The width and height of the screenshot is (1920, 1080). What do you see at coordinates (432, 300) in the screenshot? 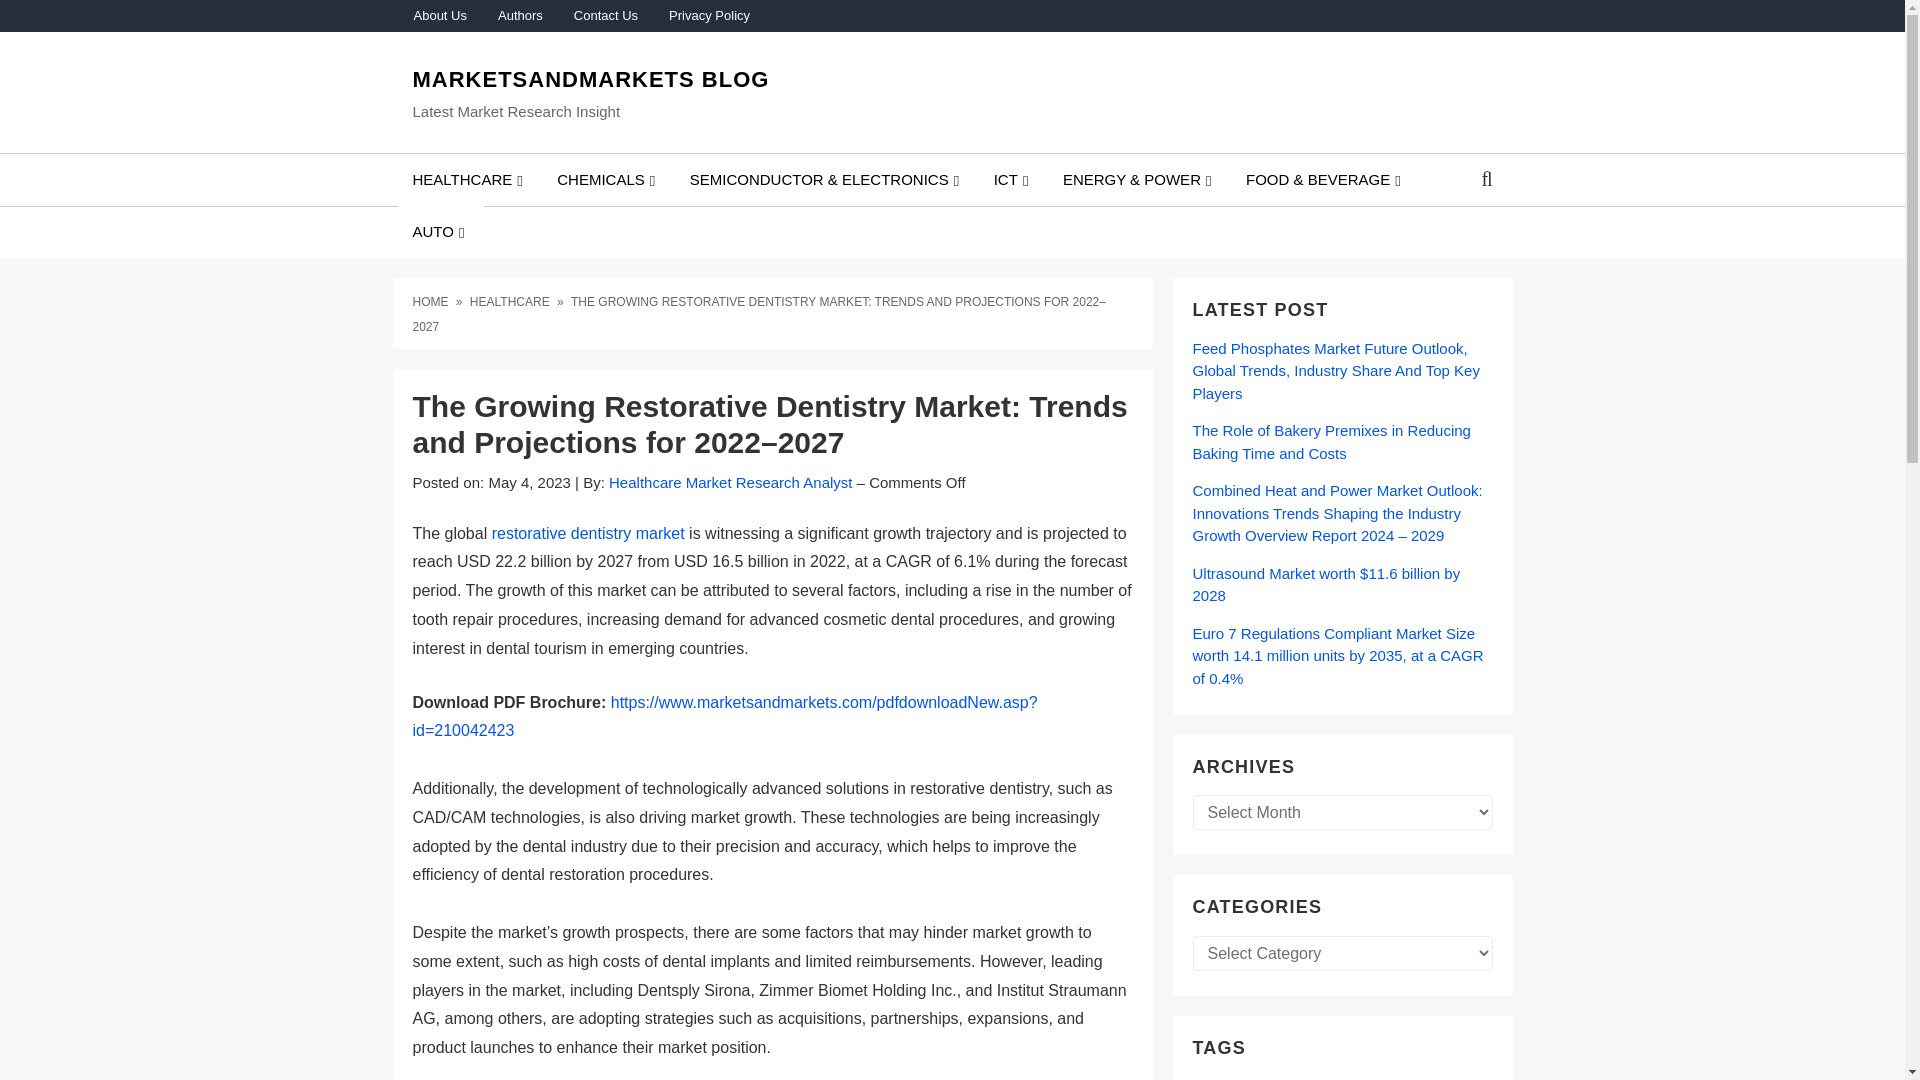
I see `Home` at bounding box center [432, 300].